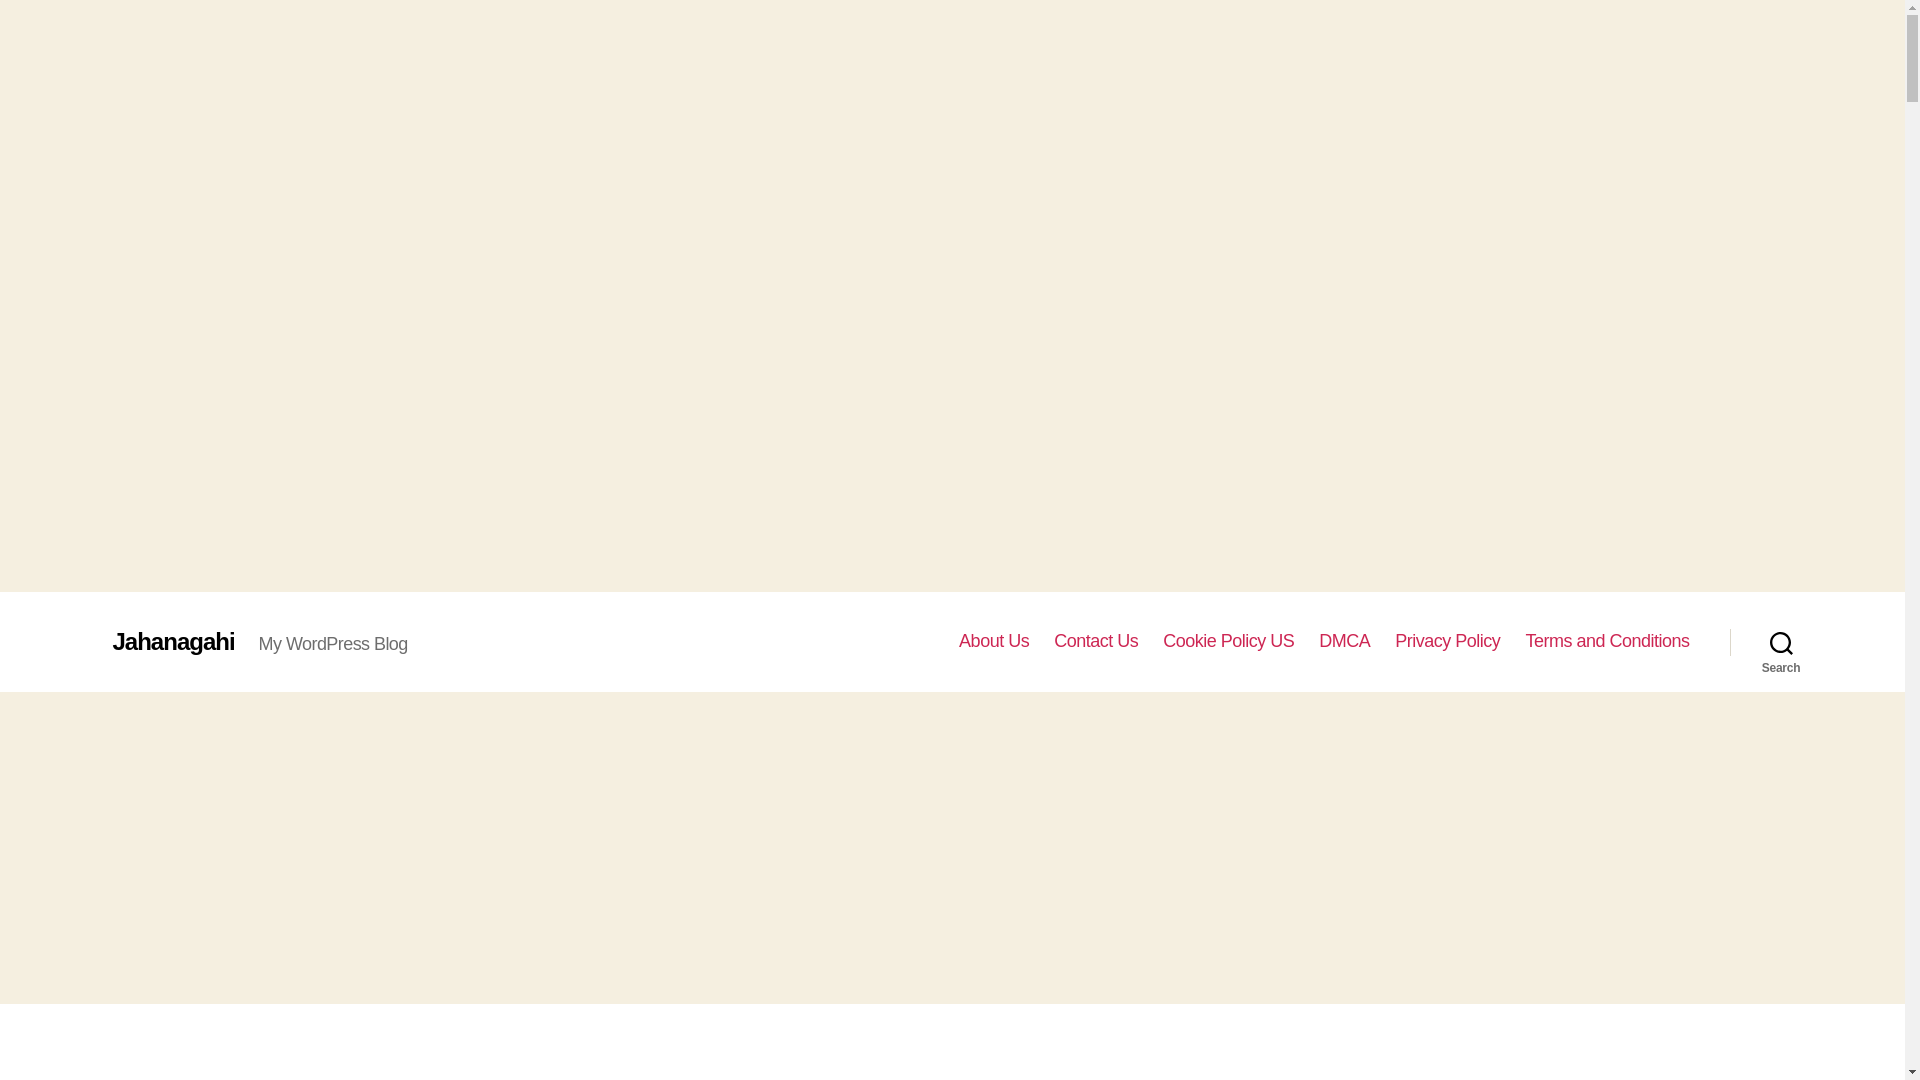 Image resolution: width=1920 pixels, height=1080 pixels. What do you see at coordinates (1344, 642) in the screenshot?
I see `DMCA` at bounding box center [1344, 642].